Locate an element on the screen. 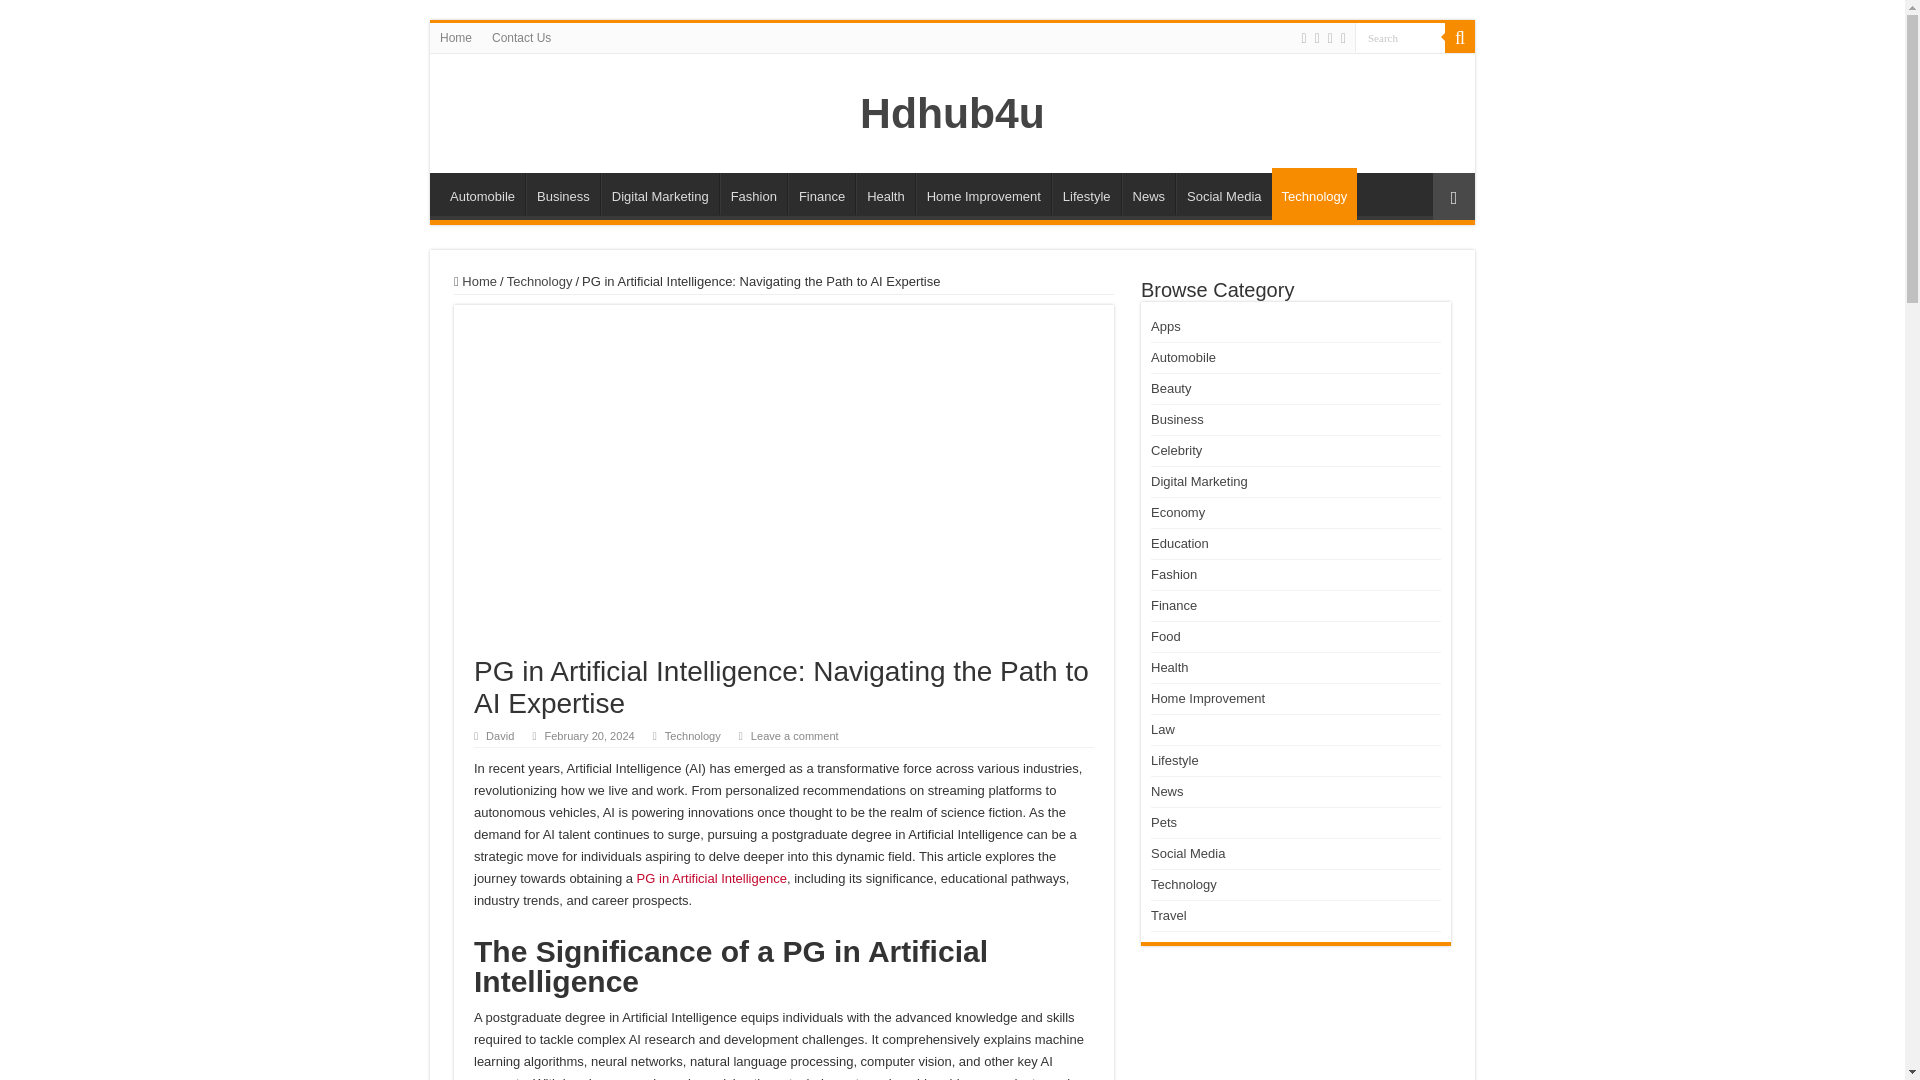 This screenshot has height=1080, width=1920. Technology is located at coordinates (692, 736).